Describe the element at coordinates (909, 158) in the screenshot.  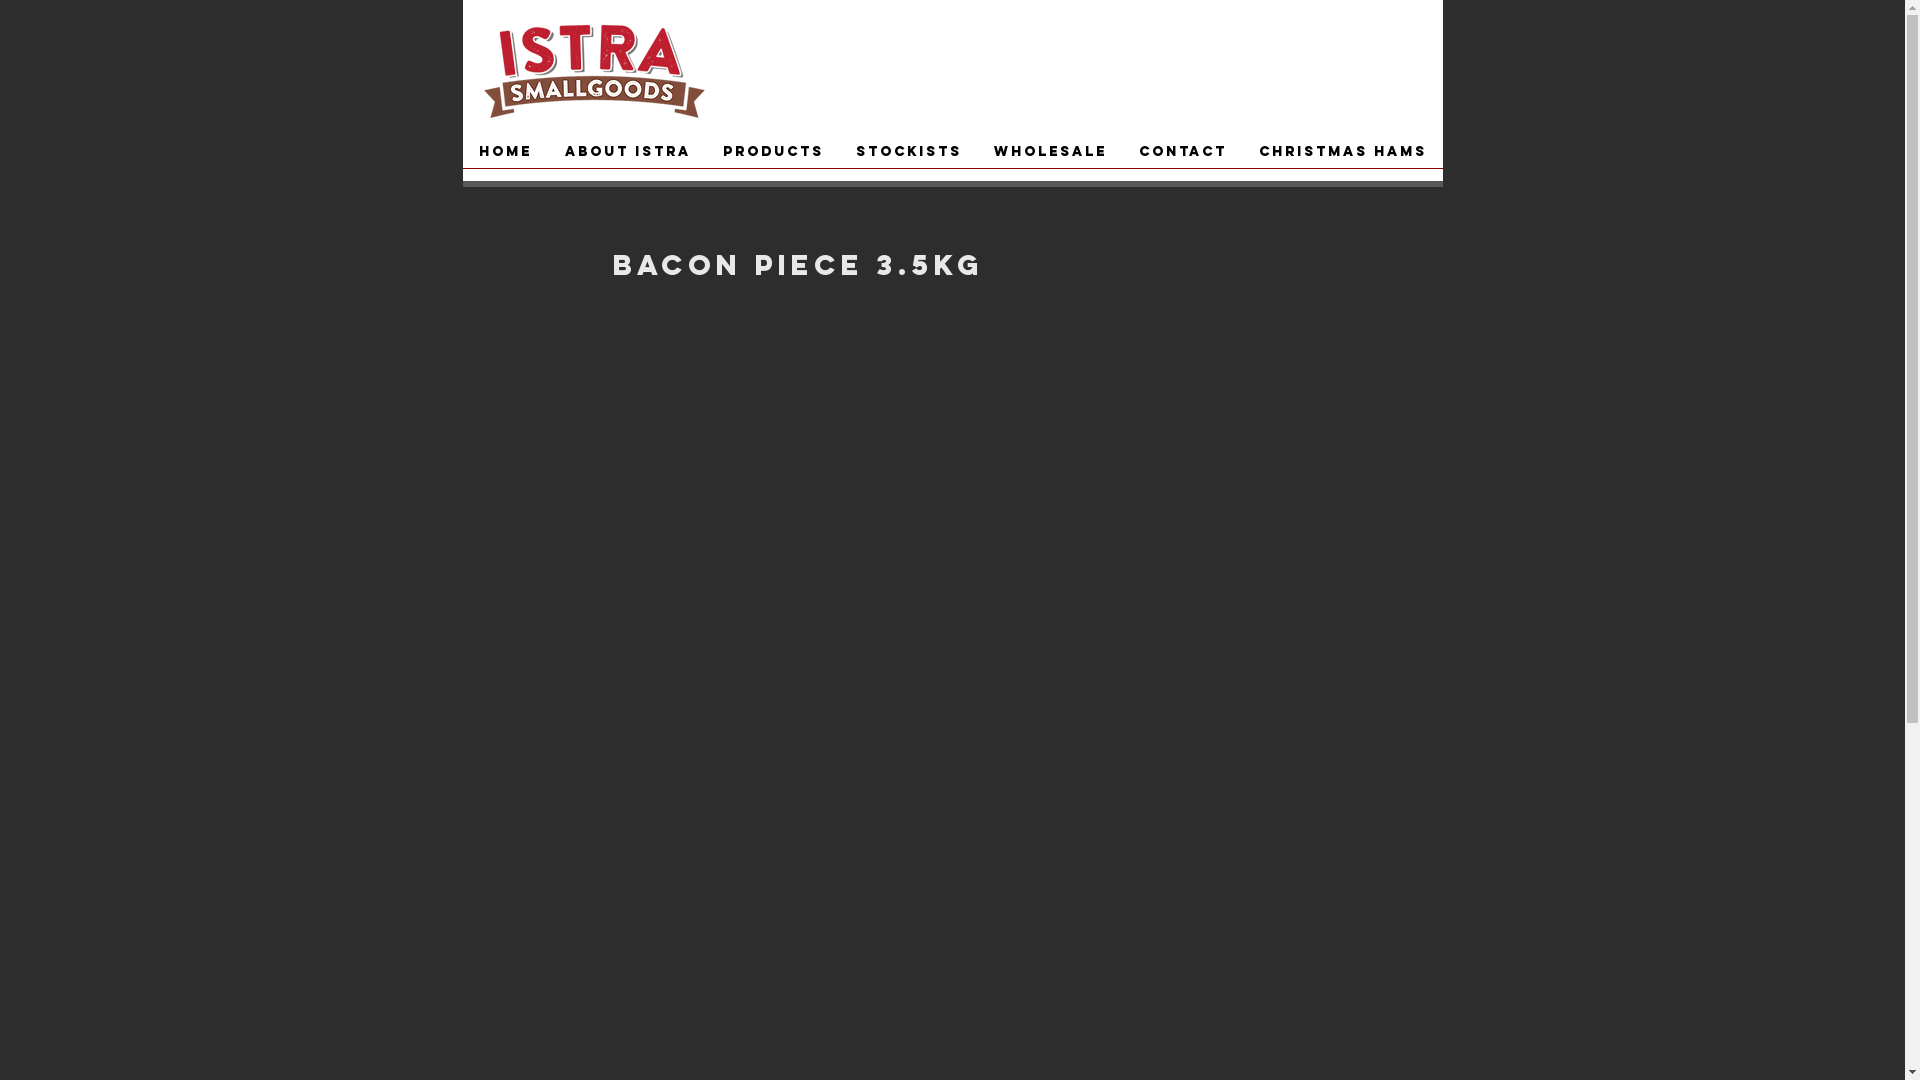
I see `Stockists` at that location.